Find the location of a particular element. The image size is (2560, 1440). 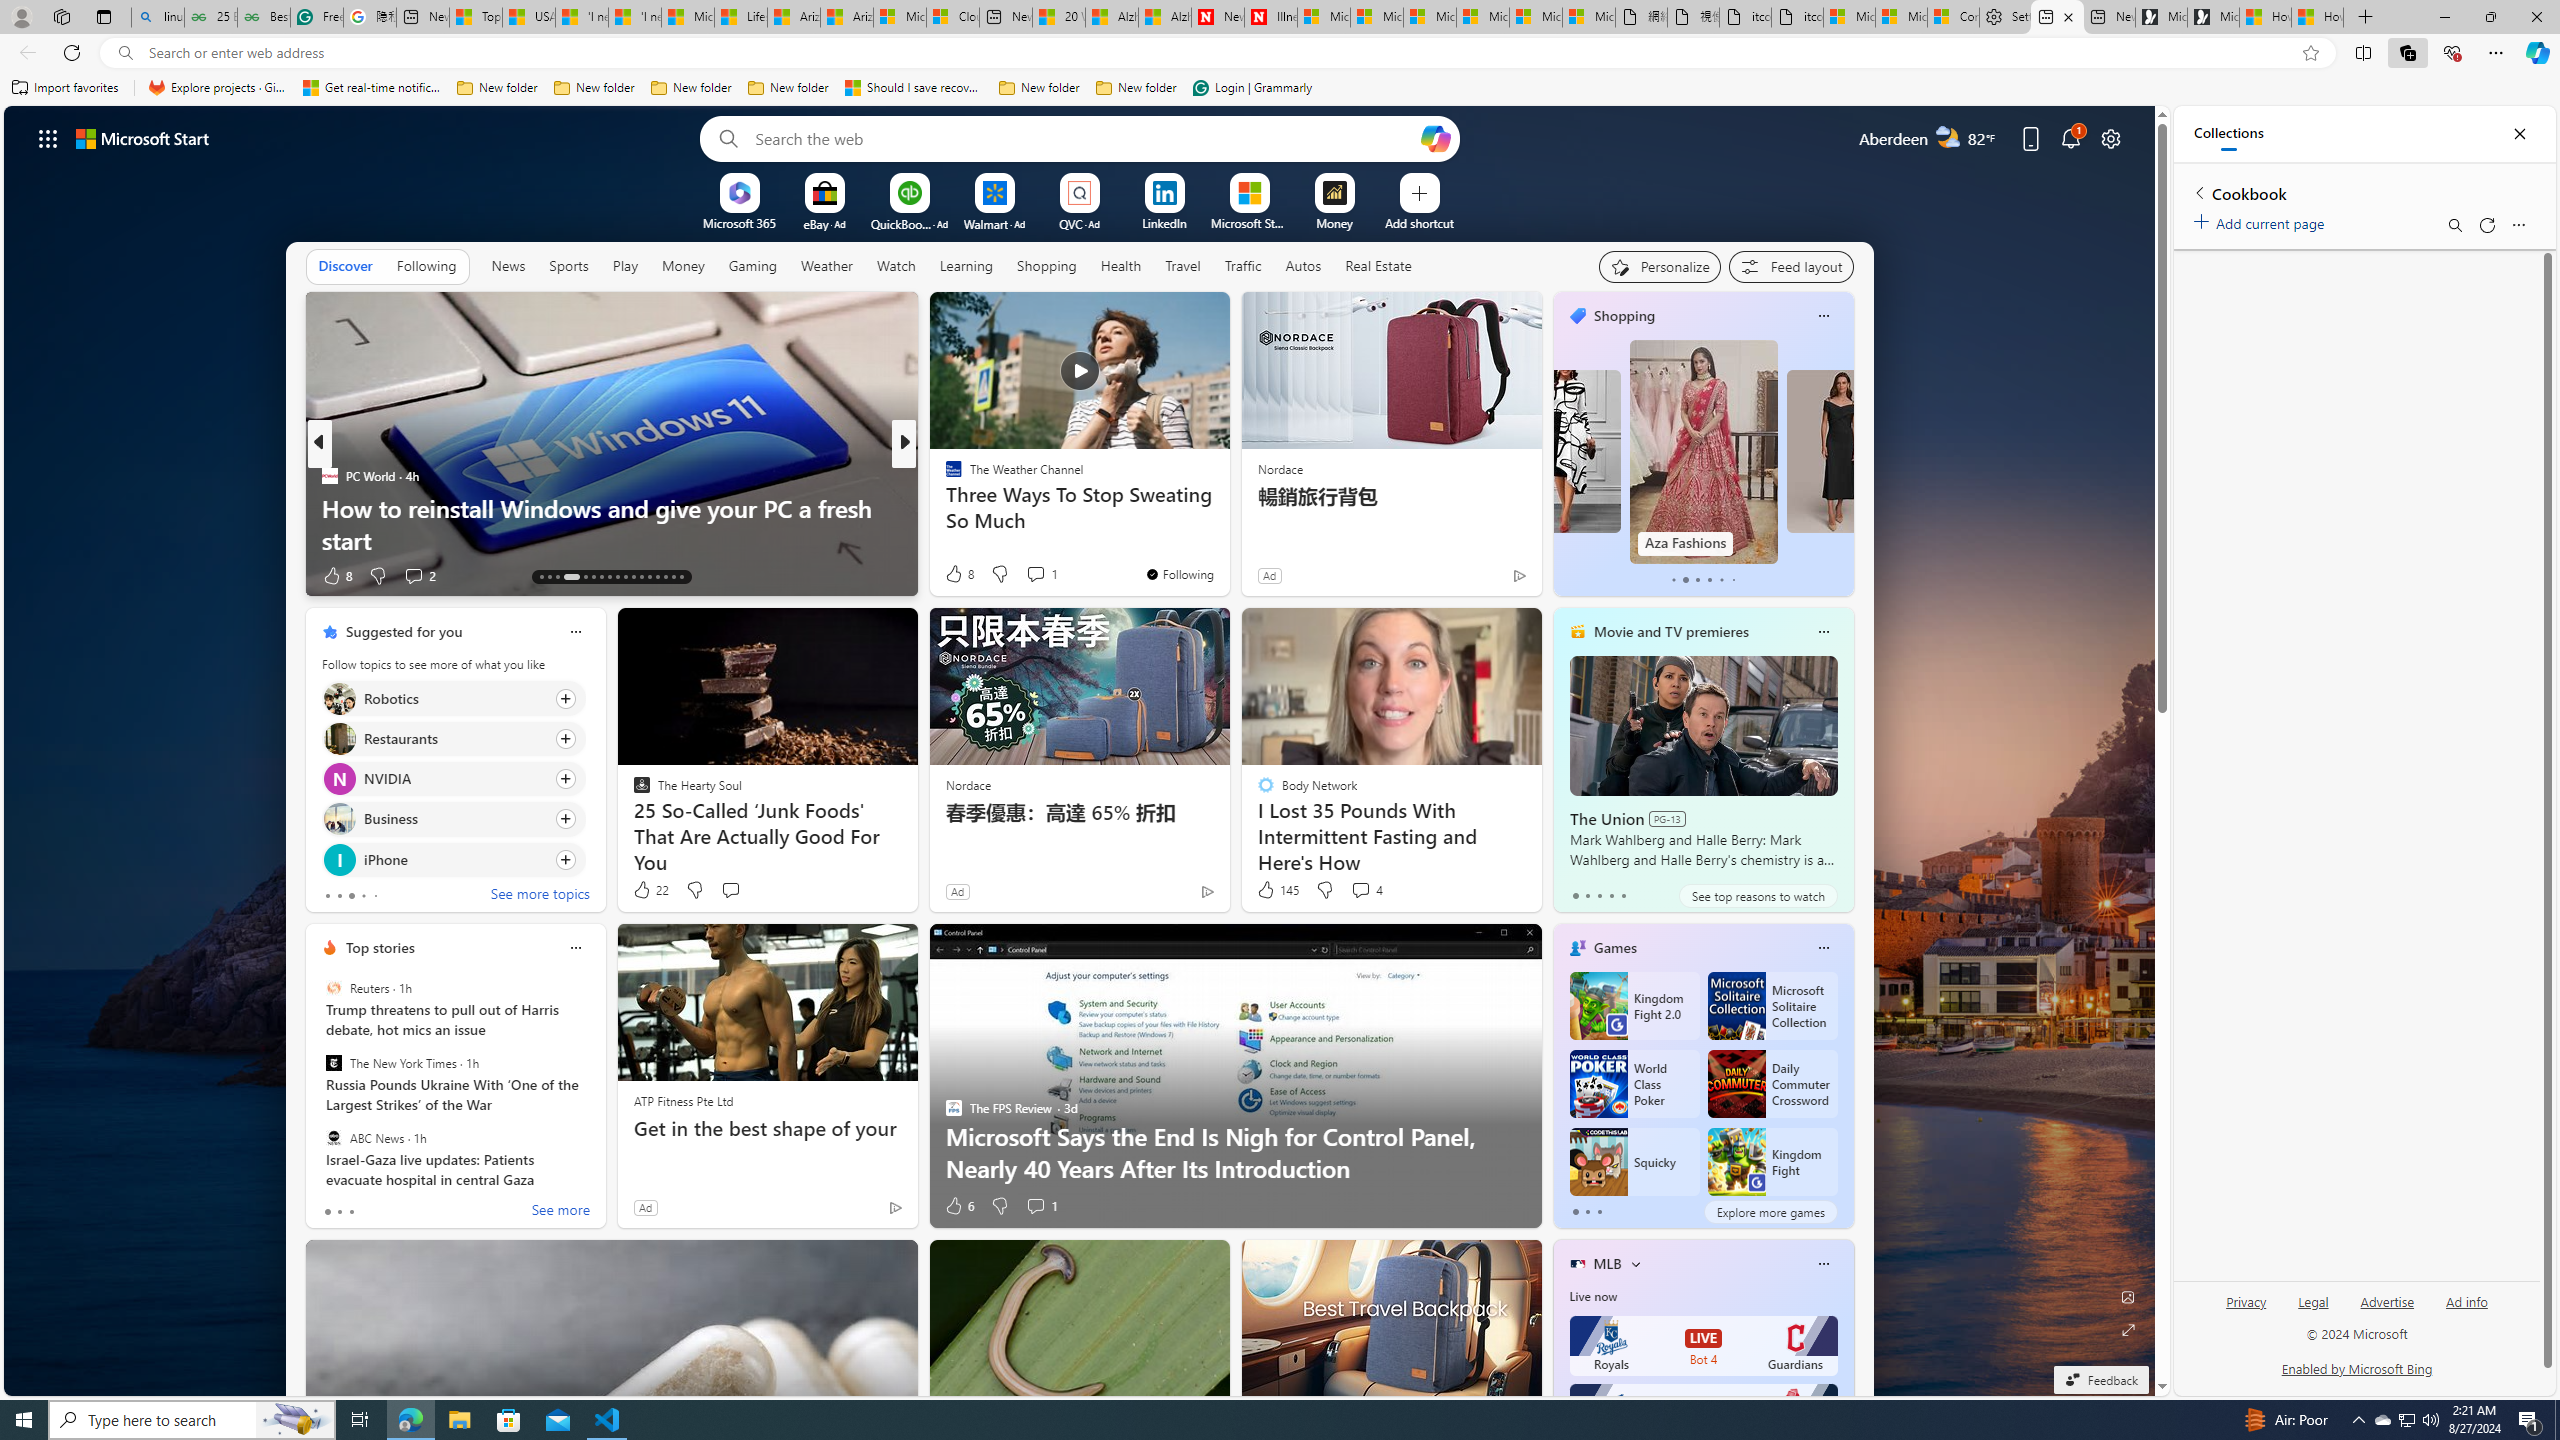

Free AI Writing Assistance for Students | Grammarly is located at coordinates (317, 17).